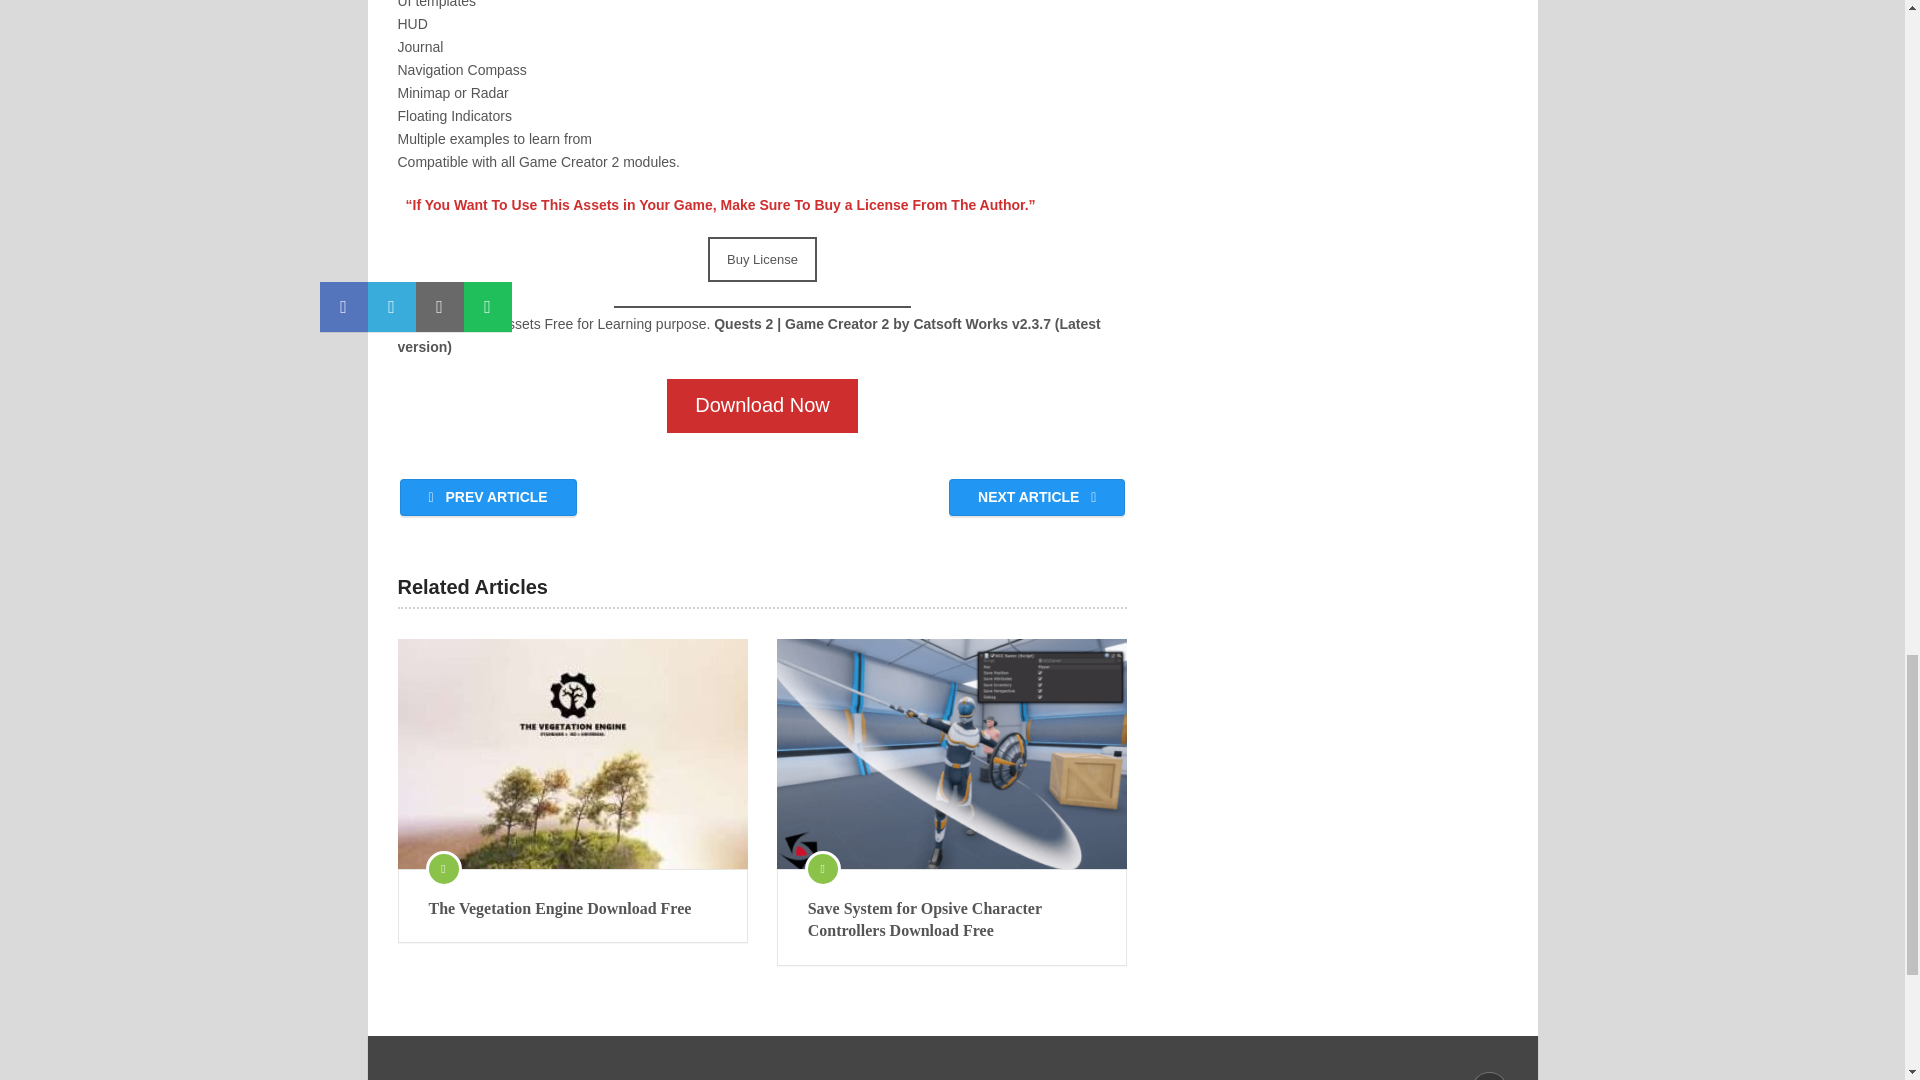 This screenshot has width=1920, height=1080. I want to click on Save System for Opsive Character Controllers Download Free, so click(952, 754).